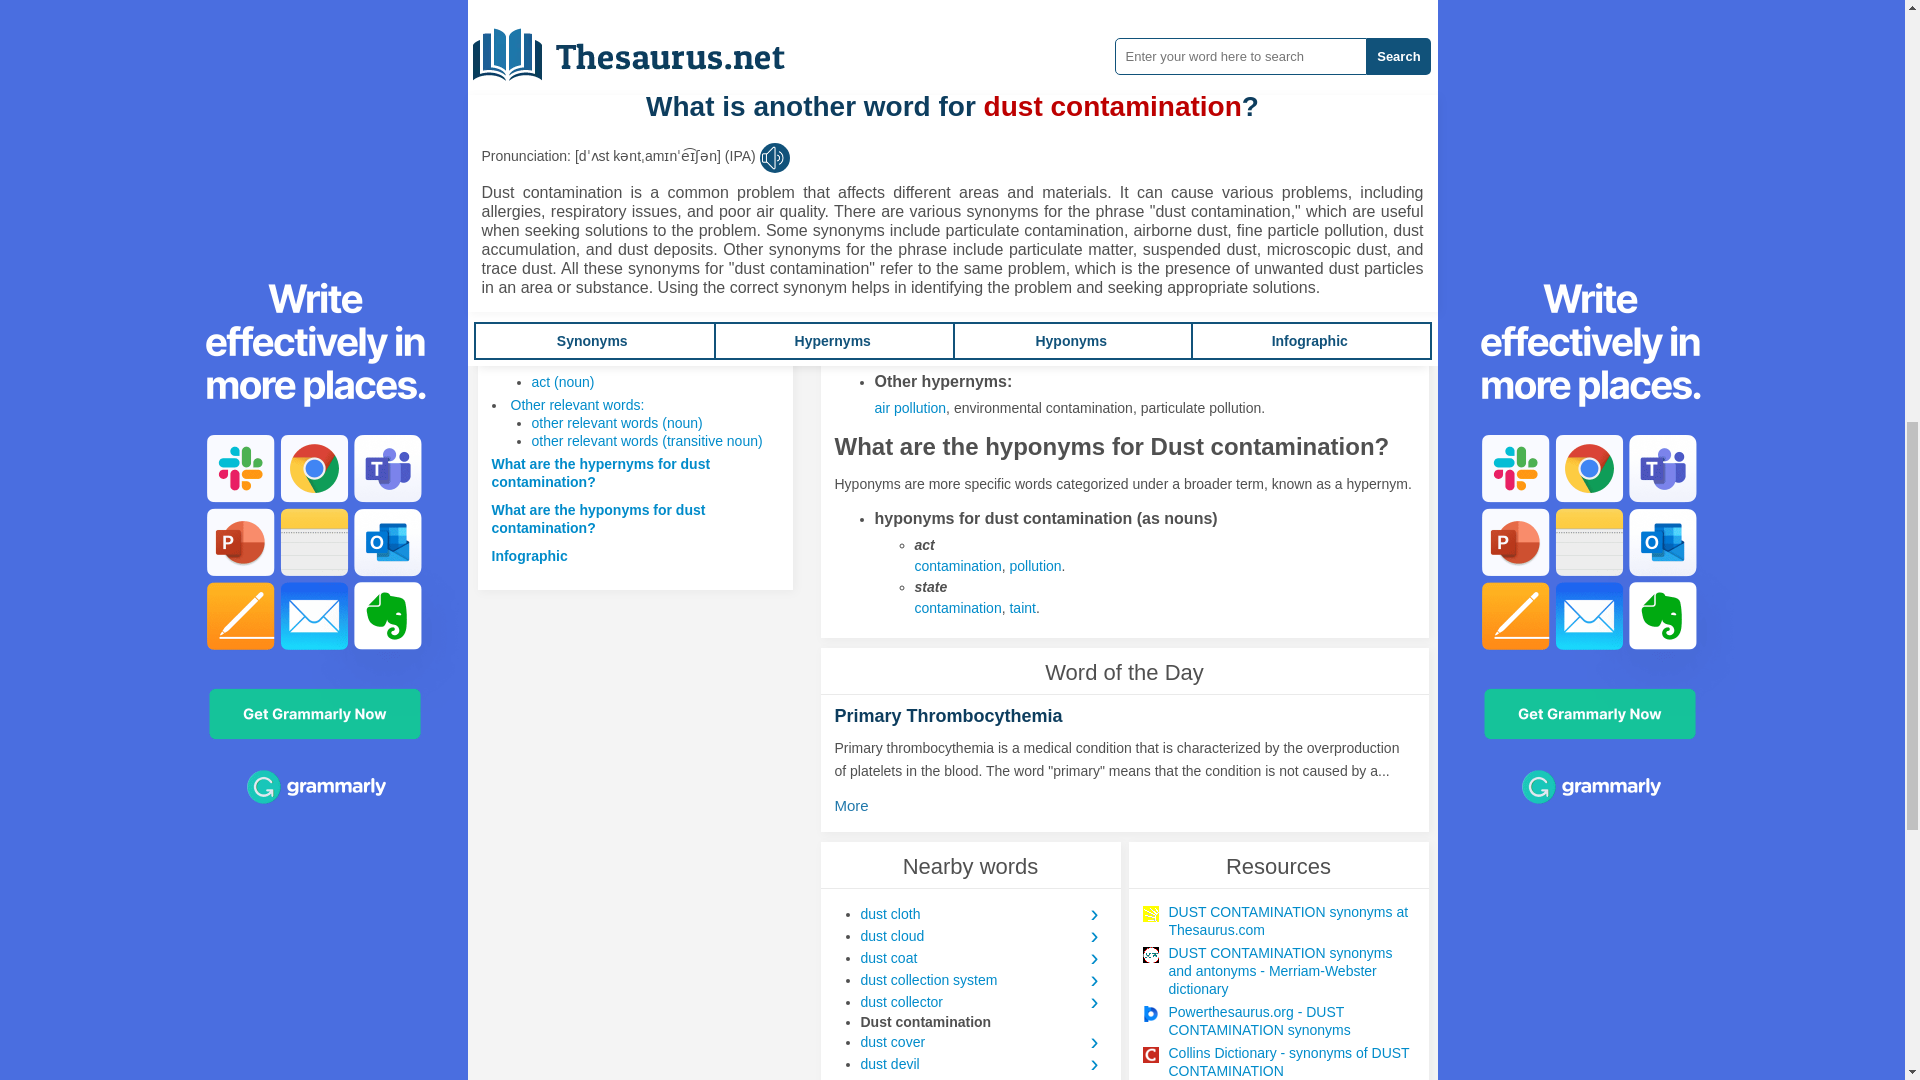 Image resolution: width=1920 pixels, height=1080 pixels. Describe the element at coordinates (899, 211) in the screenshot. I see `pollution` at that location.